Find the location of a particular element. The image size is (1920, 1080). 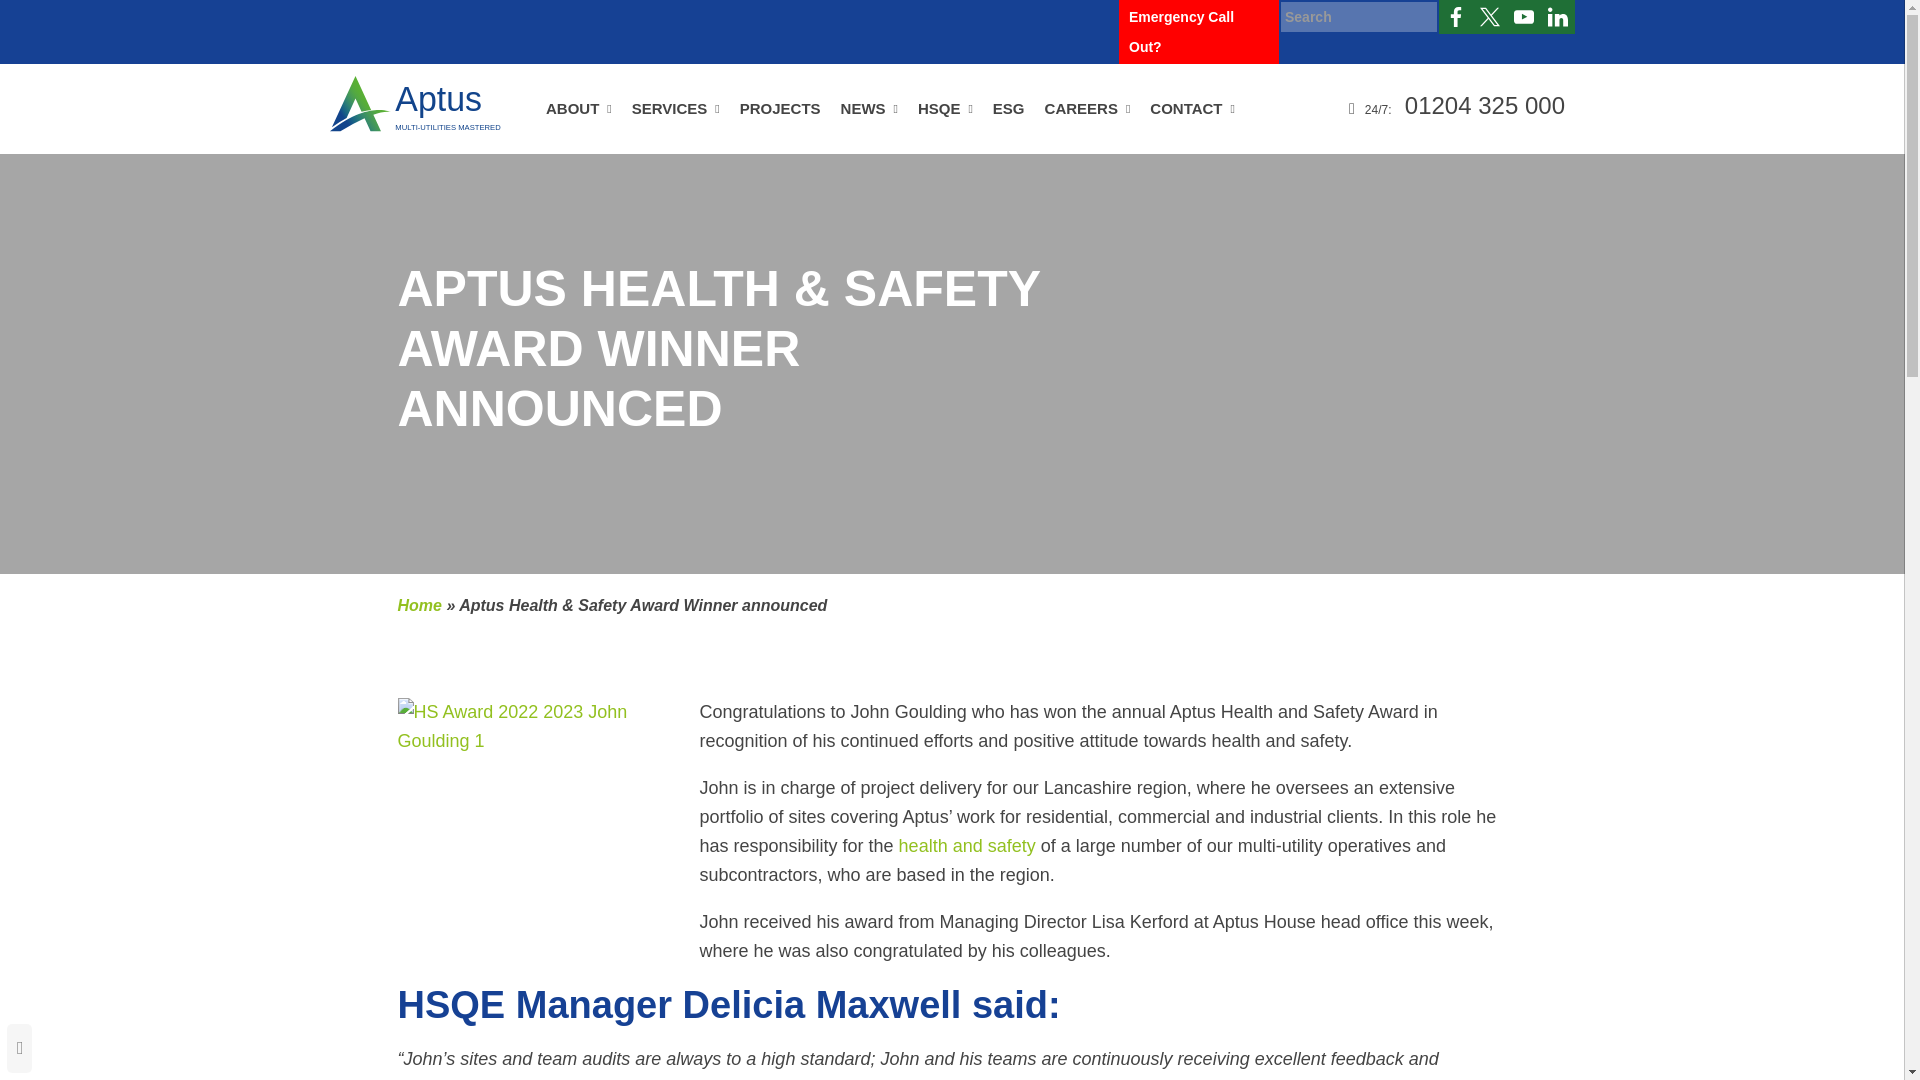

Facebook is located at coordinates (1455, 16).